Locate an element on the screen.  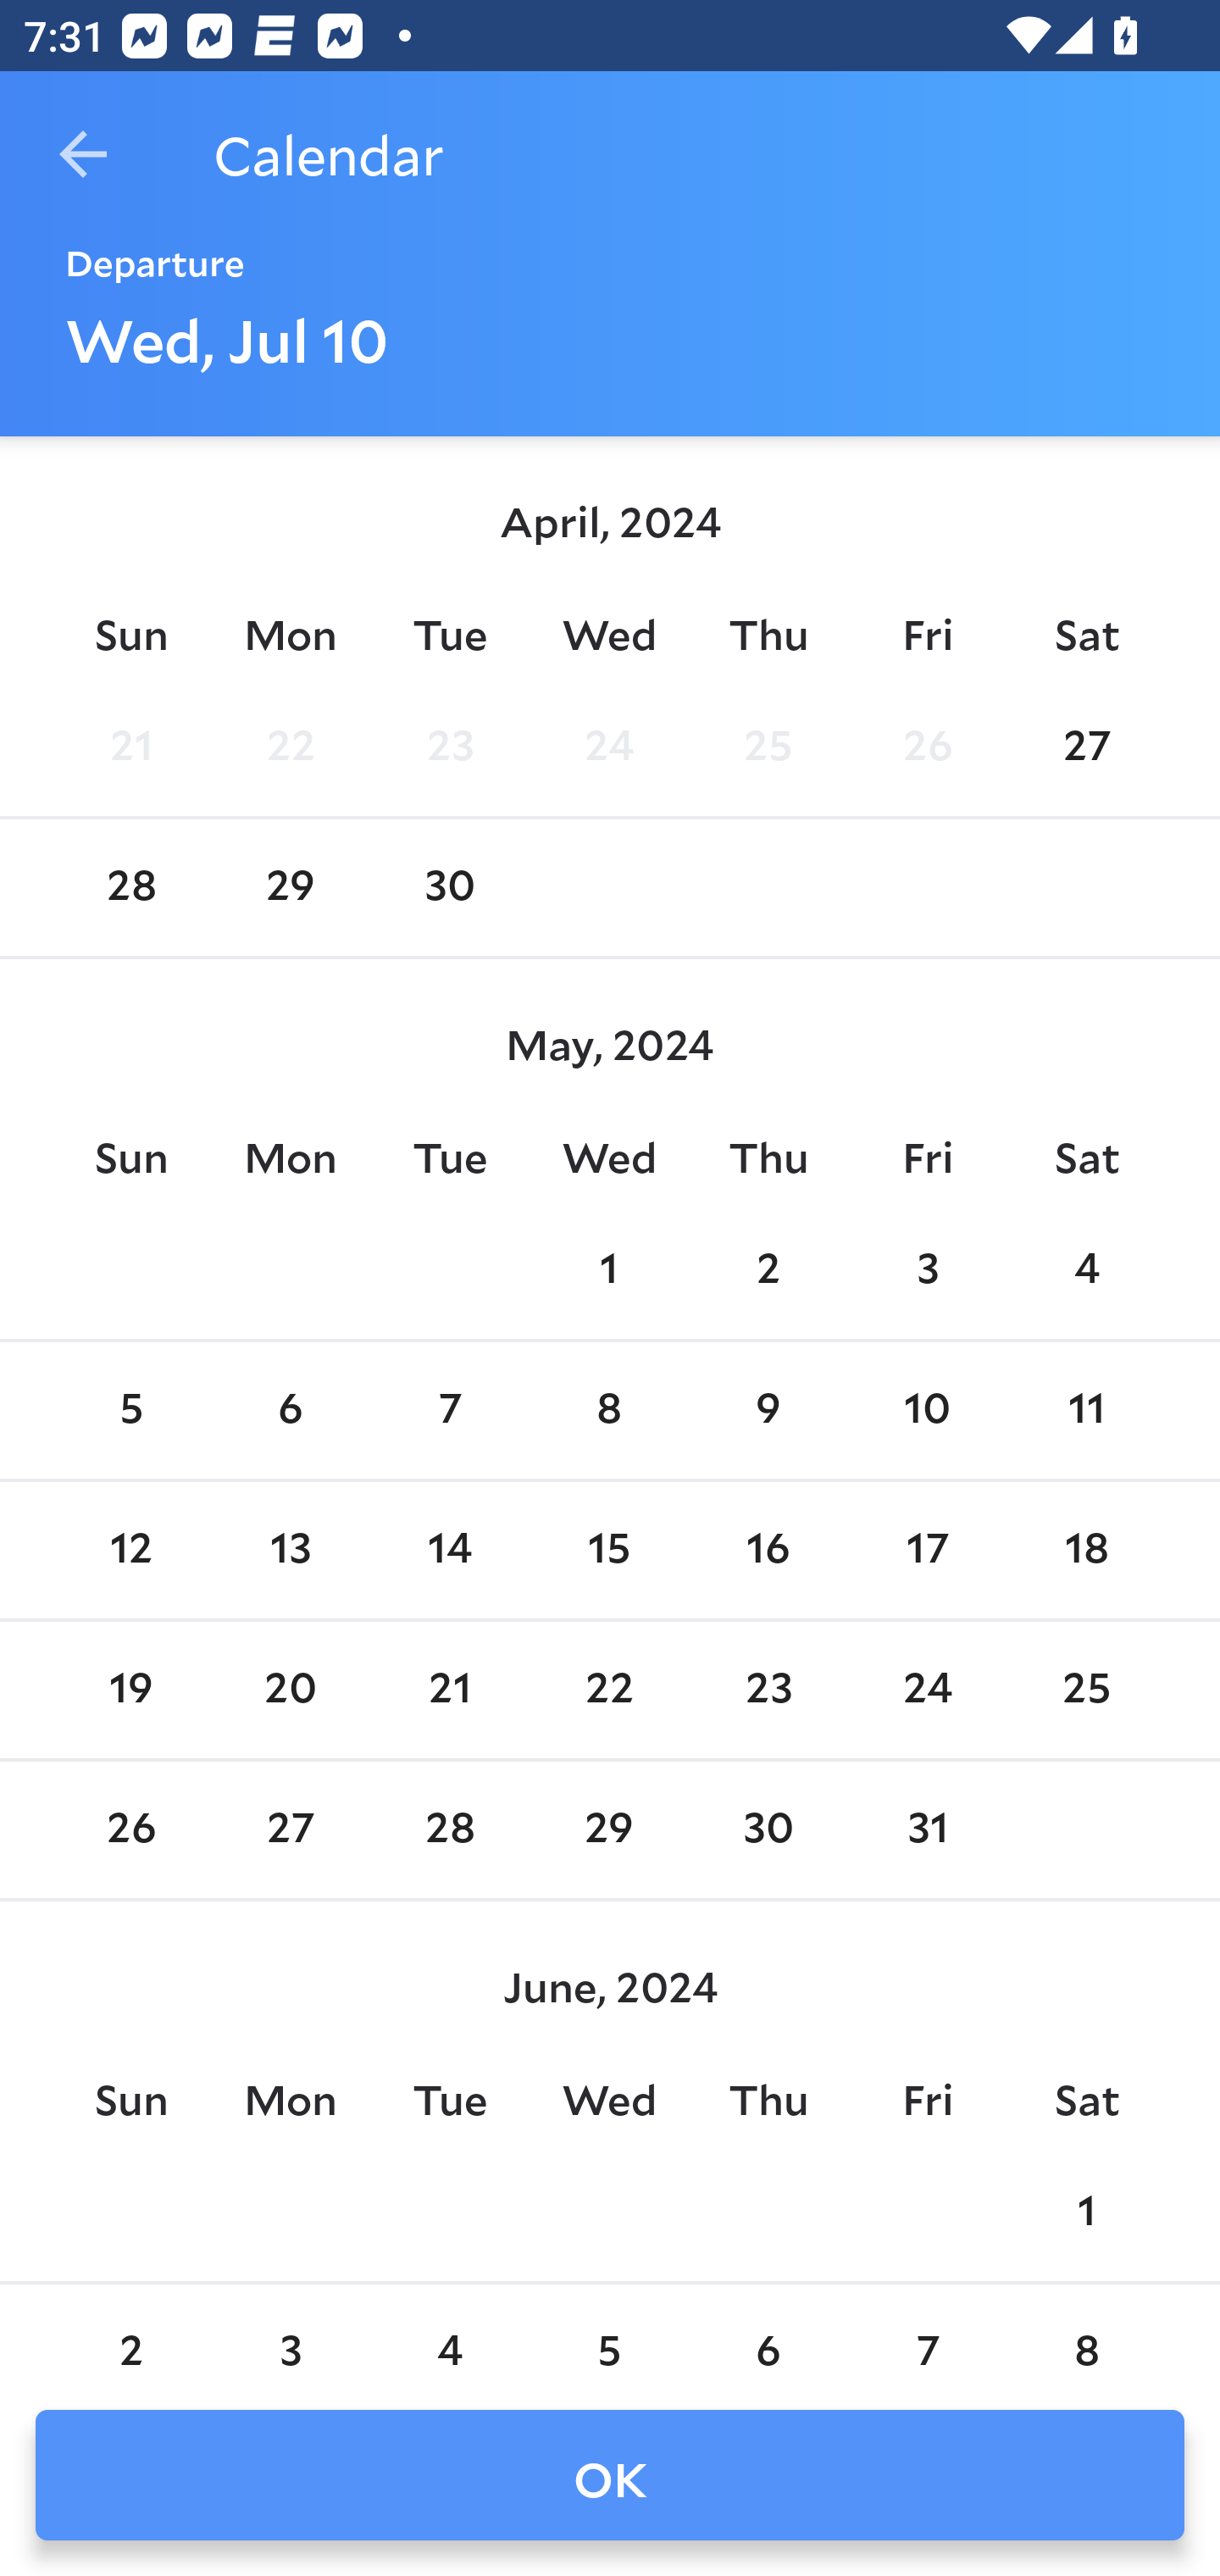
11 is located at coordinates (1086, 1412).